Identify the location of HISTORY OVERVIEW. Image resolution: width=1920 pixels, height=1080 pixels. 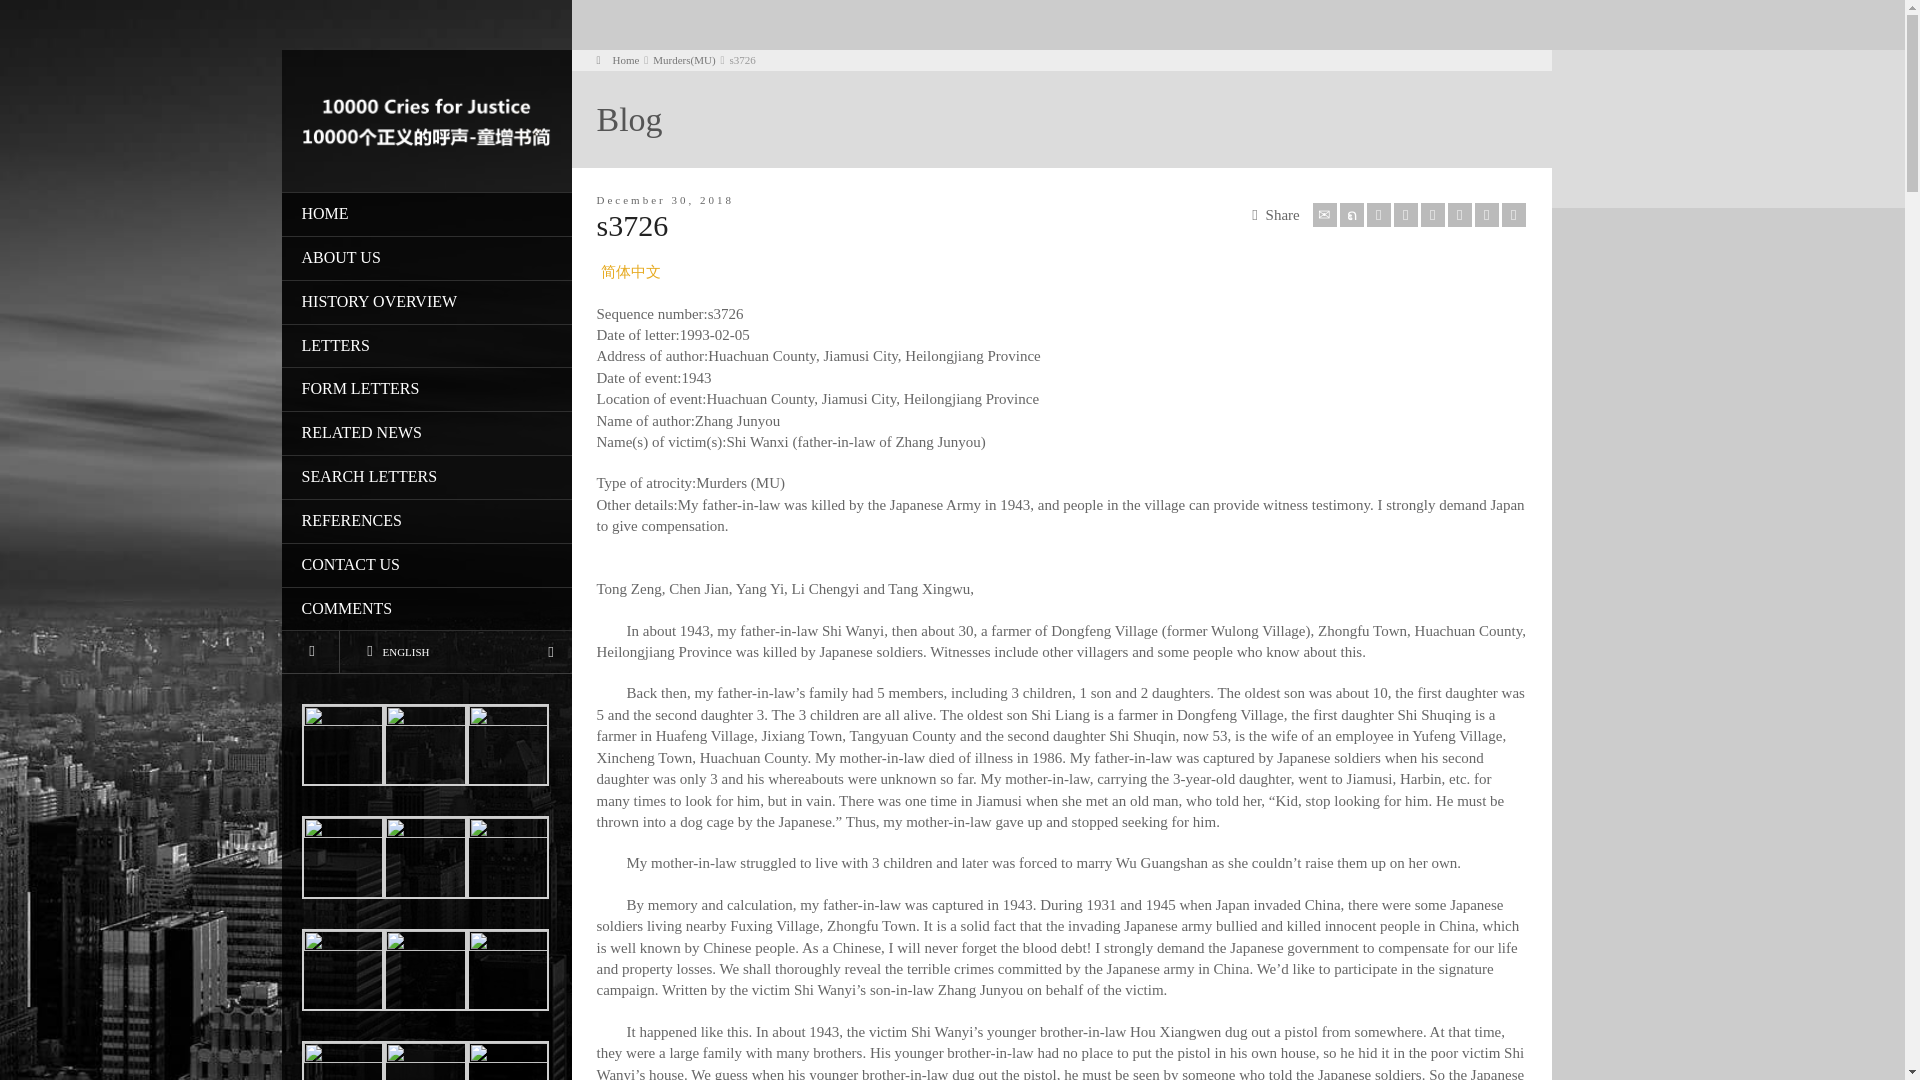
(427, 302).